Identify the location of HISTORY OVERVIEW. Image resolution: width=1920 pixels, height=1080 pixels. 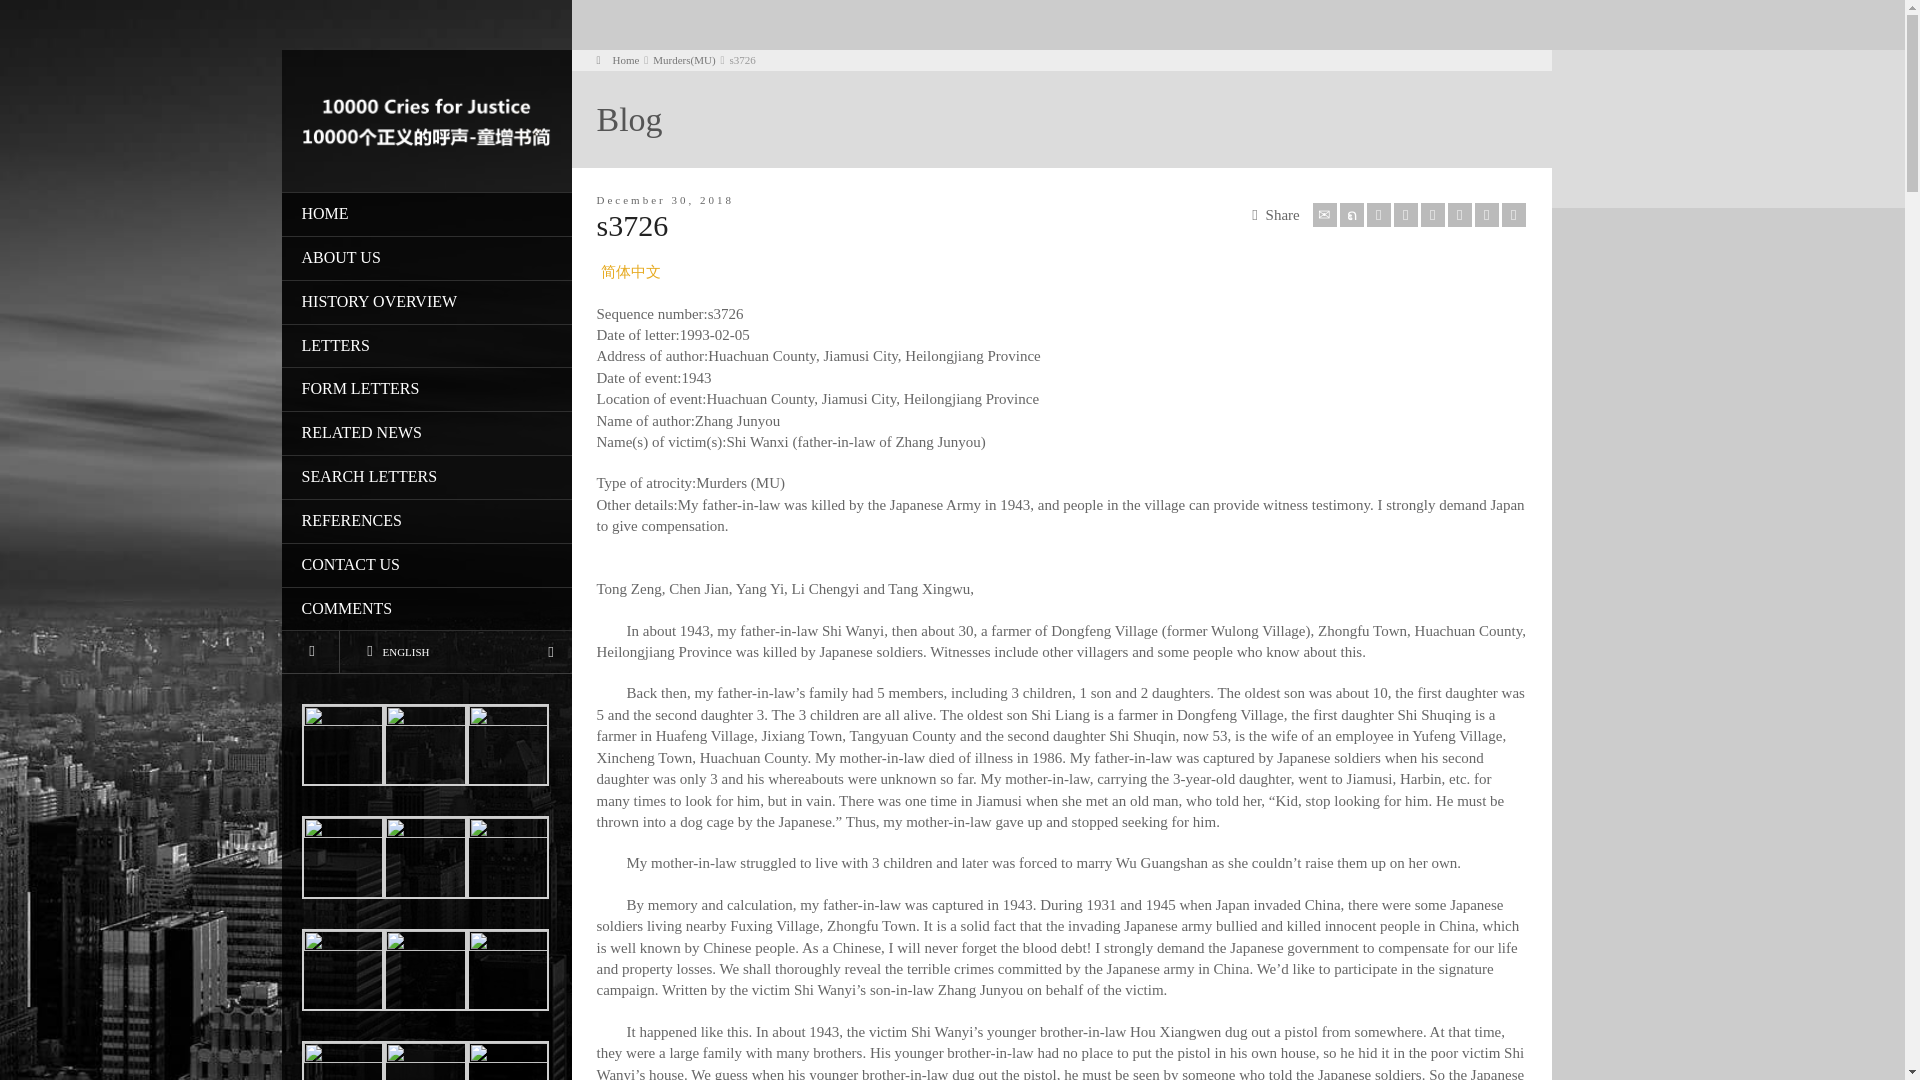
(427, 302).